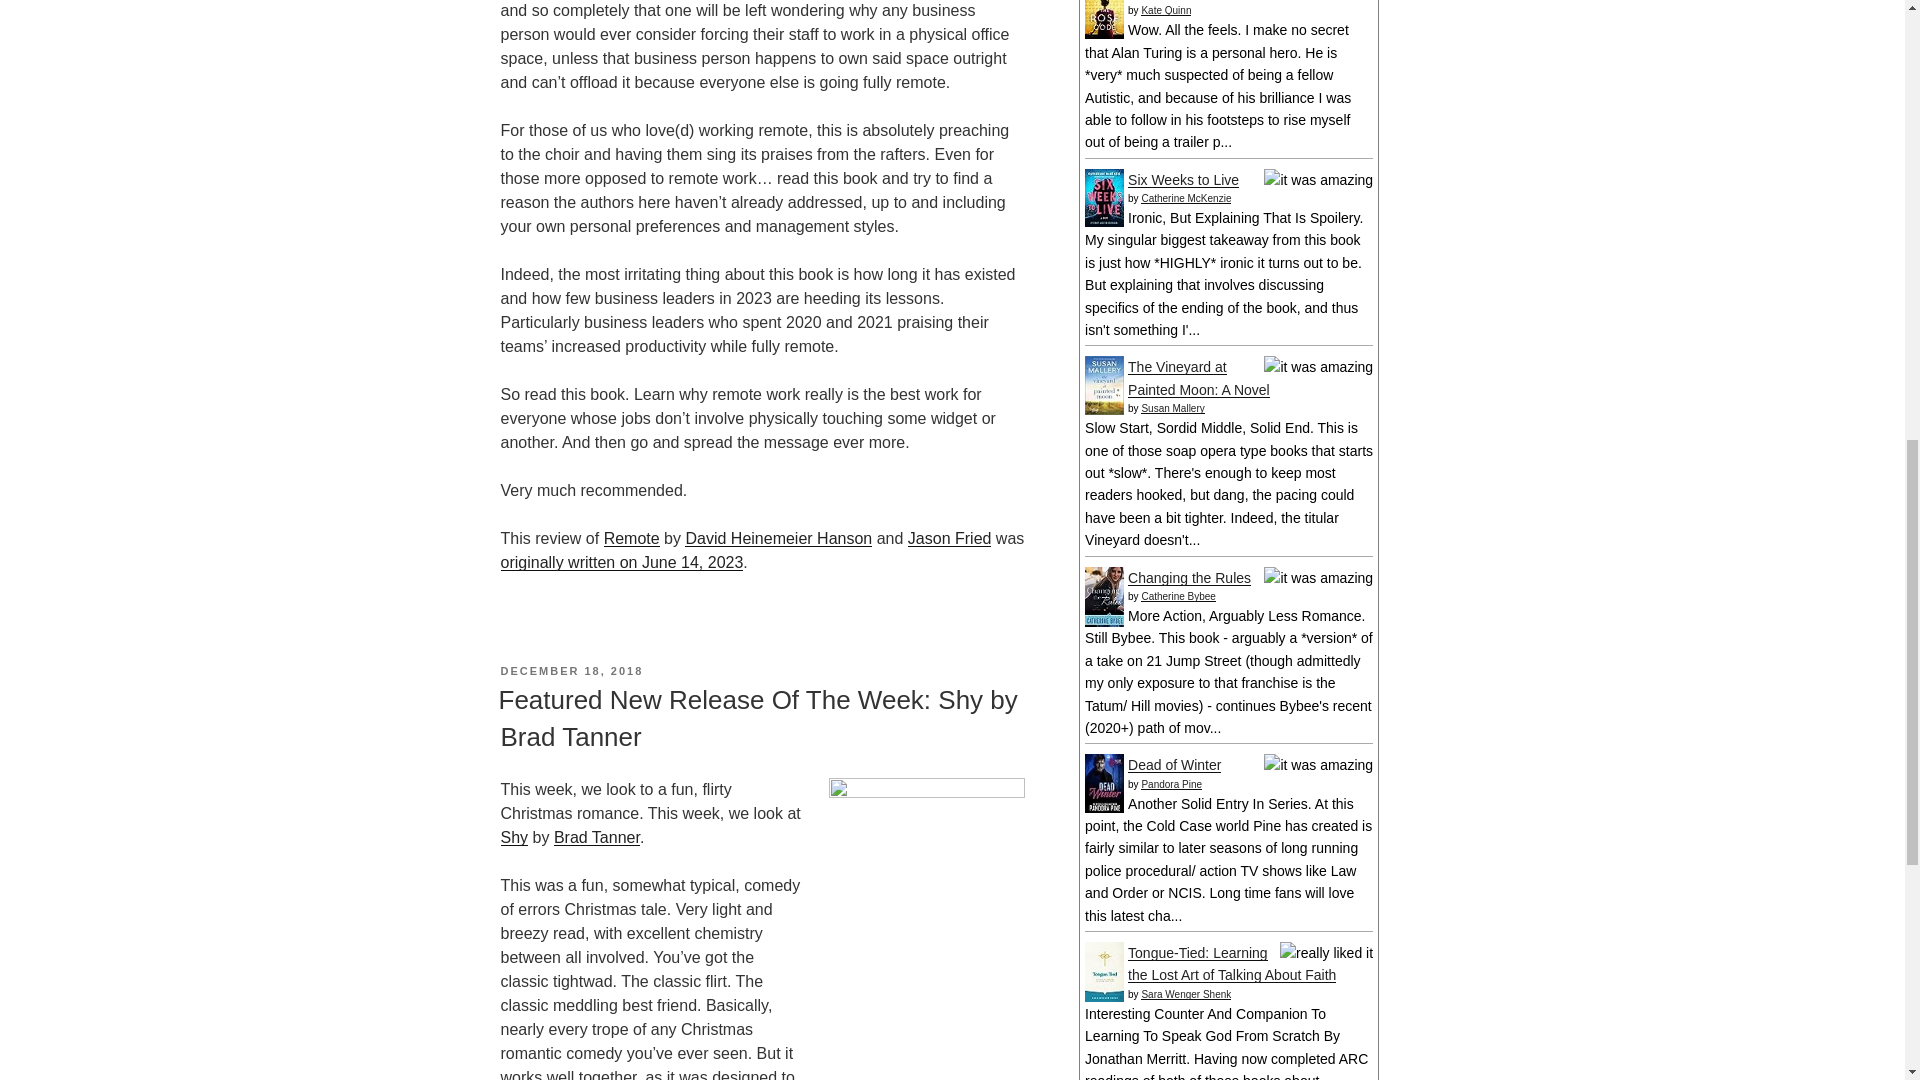 The image size is (1920, 1080). Describe the element at coordinates (1104, 34) in the screenshot. I see `The Rose Code` at that location.